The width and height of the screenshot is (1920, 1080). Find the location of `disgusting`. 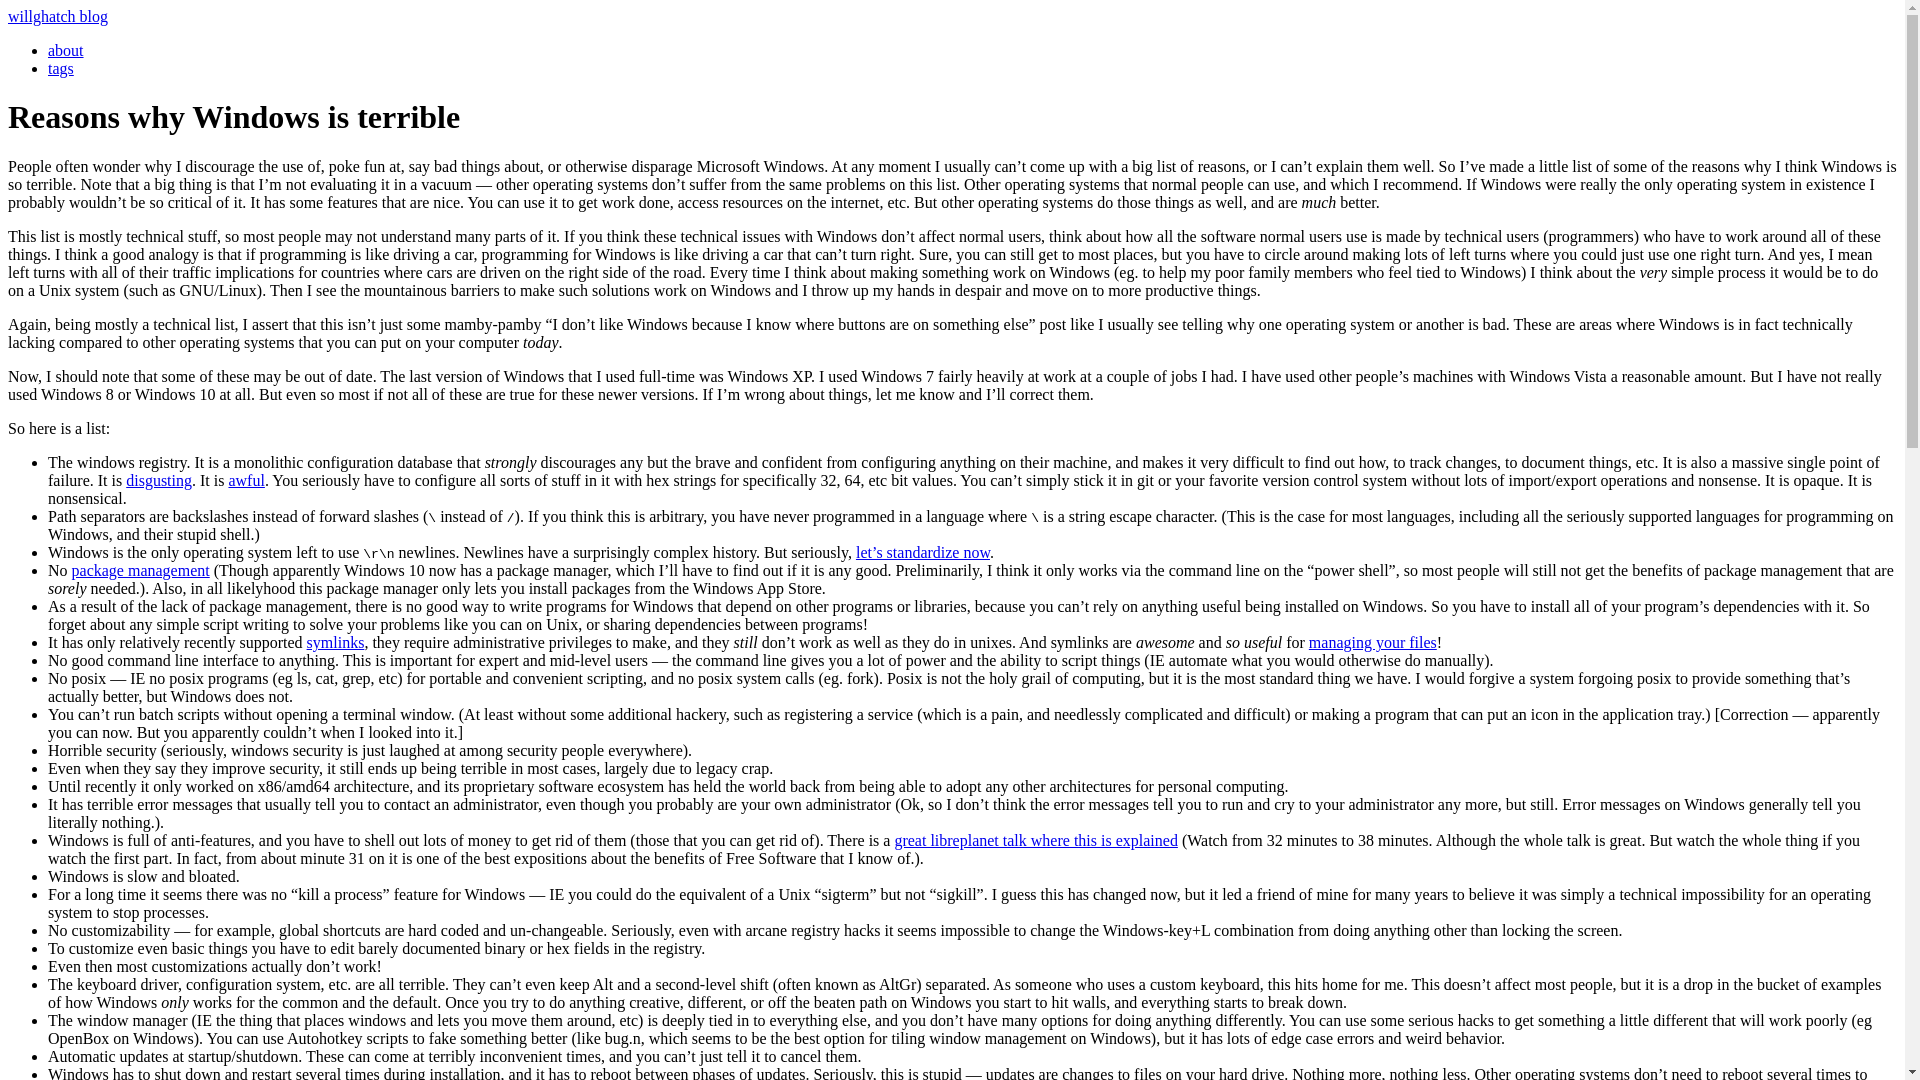

disgusting is located at coordinates (159, 480).